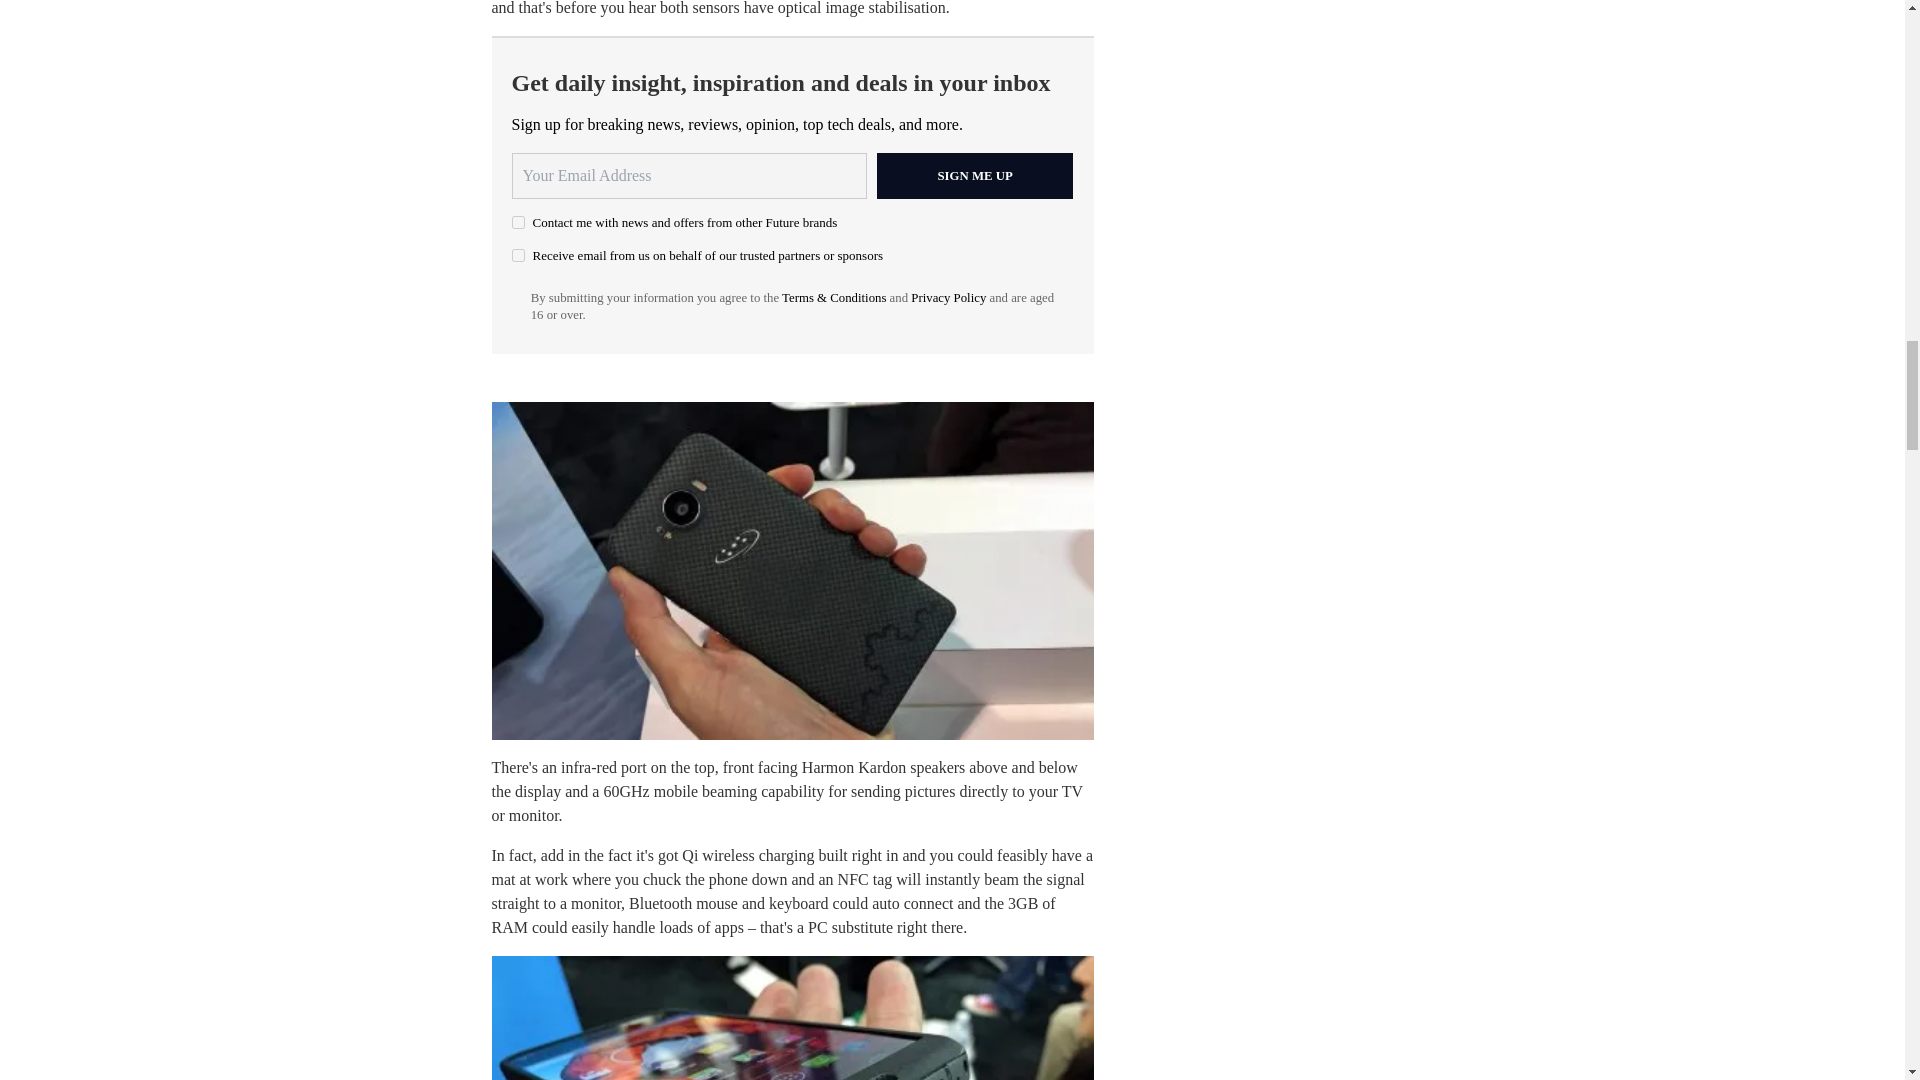  Describe the element at coordinates (518, 256) in the screenshot. I see `on` at that location.